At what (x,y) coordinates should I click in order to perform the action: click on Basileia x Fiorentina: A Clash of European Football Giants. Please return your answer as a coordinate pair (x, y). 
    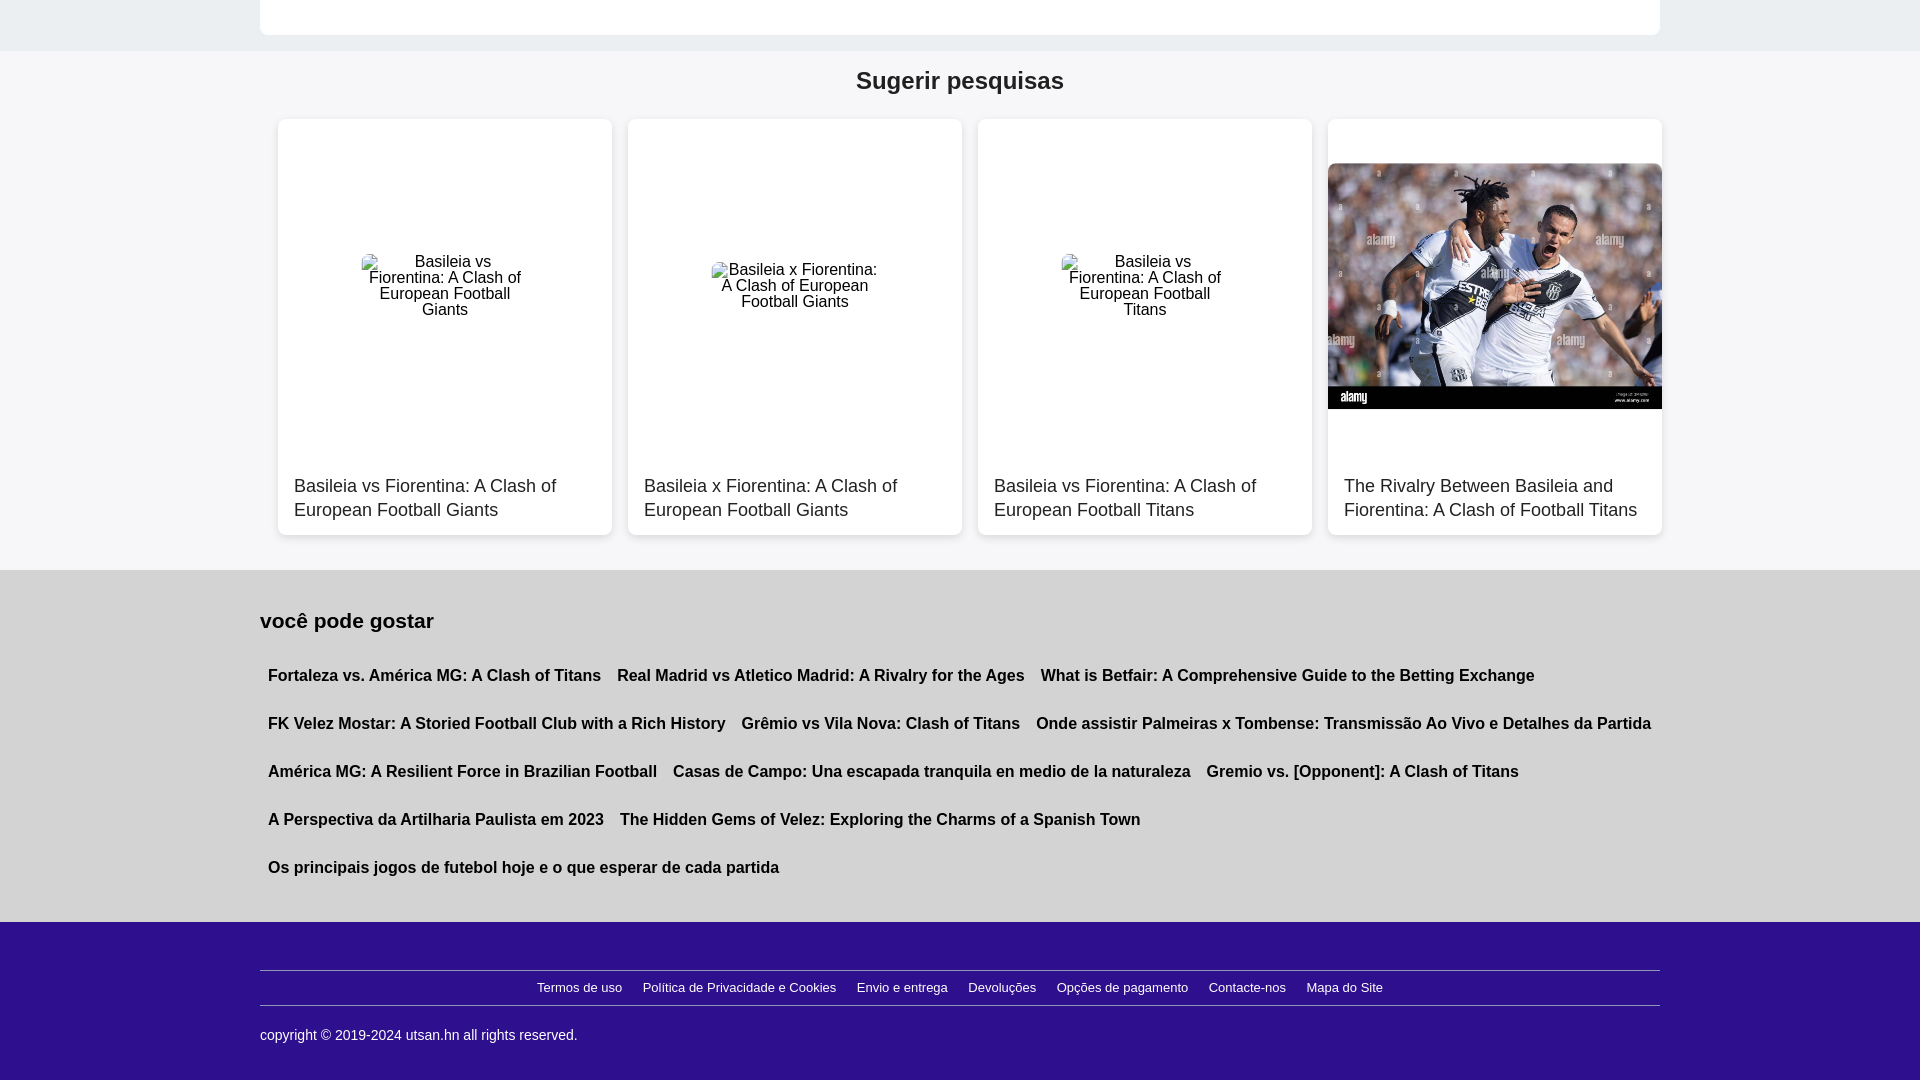
    Looking at the image, I should click on (794, 487).